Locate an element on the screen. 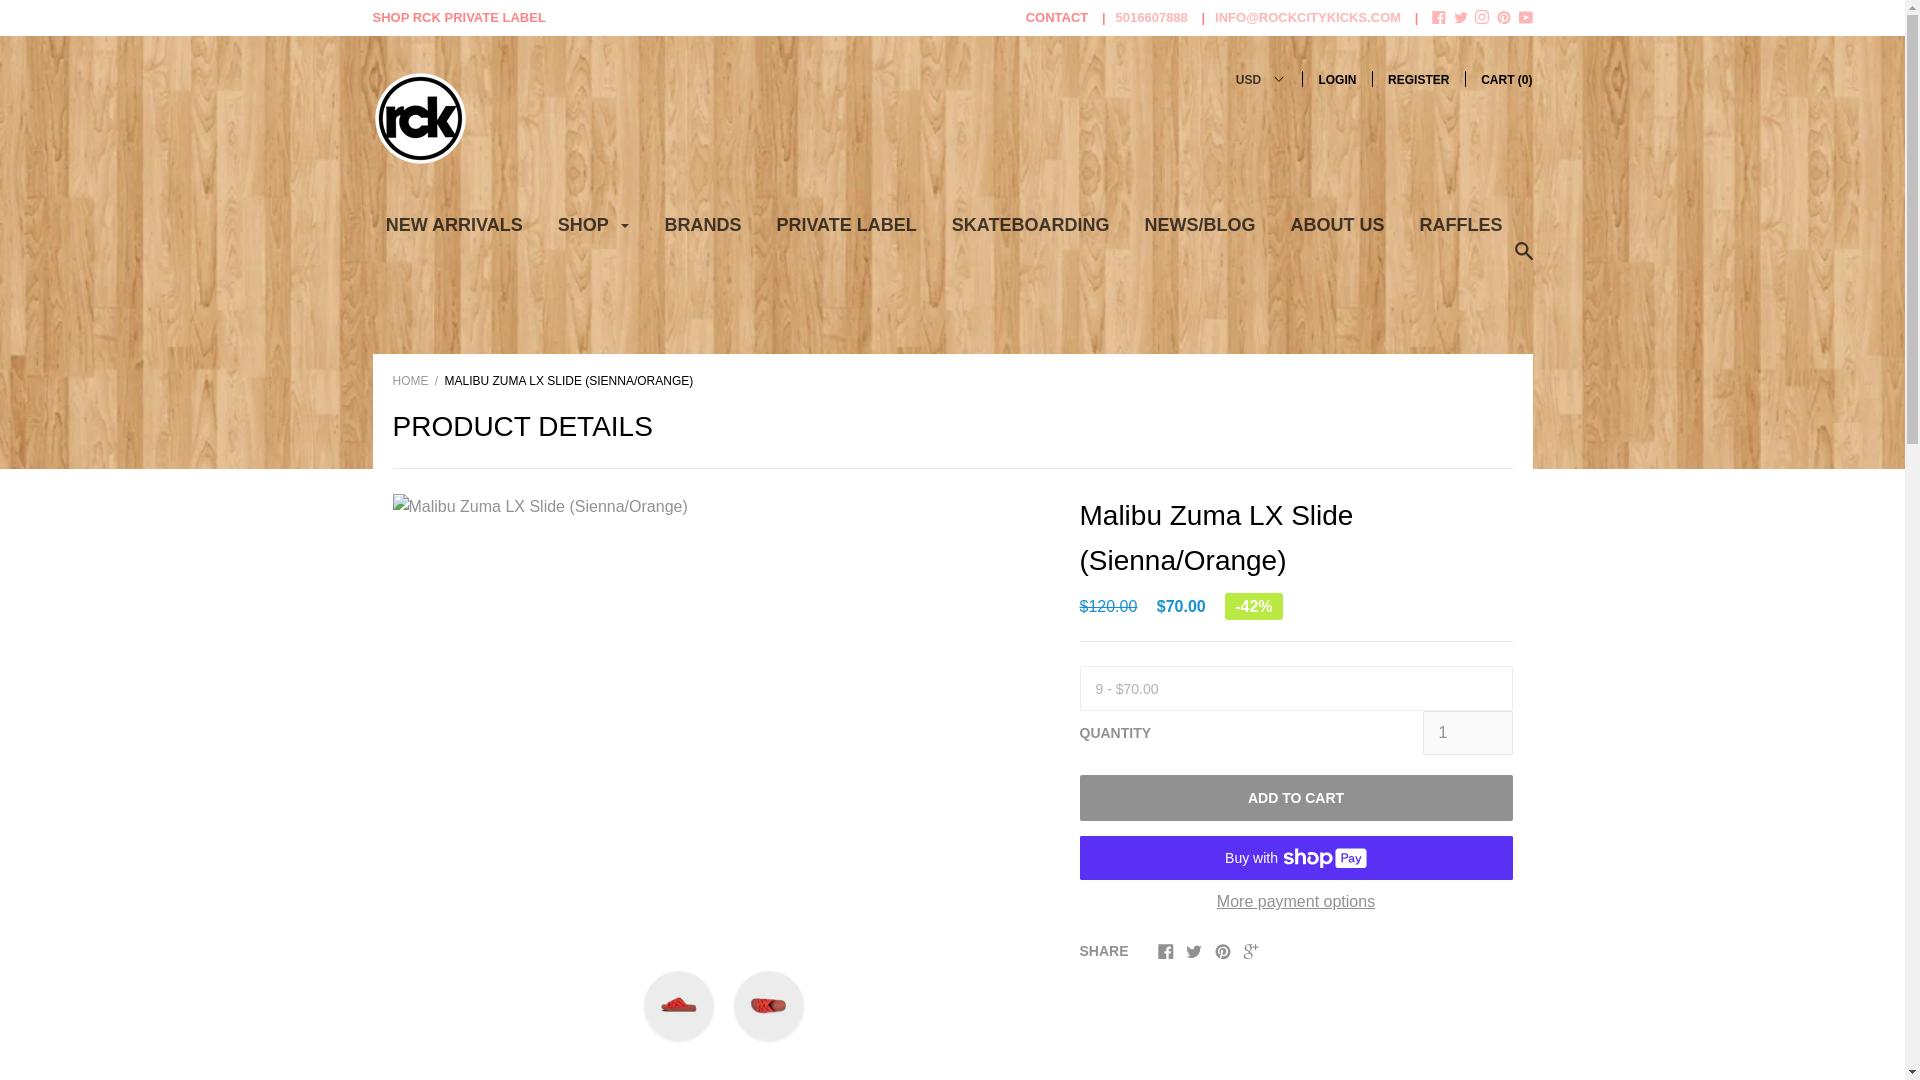  Pinterest is located at coordinates (1504, 19).